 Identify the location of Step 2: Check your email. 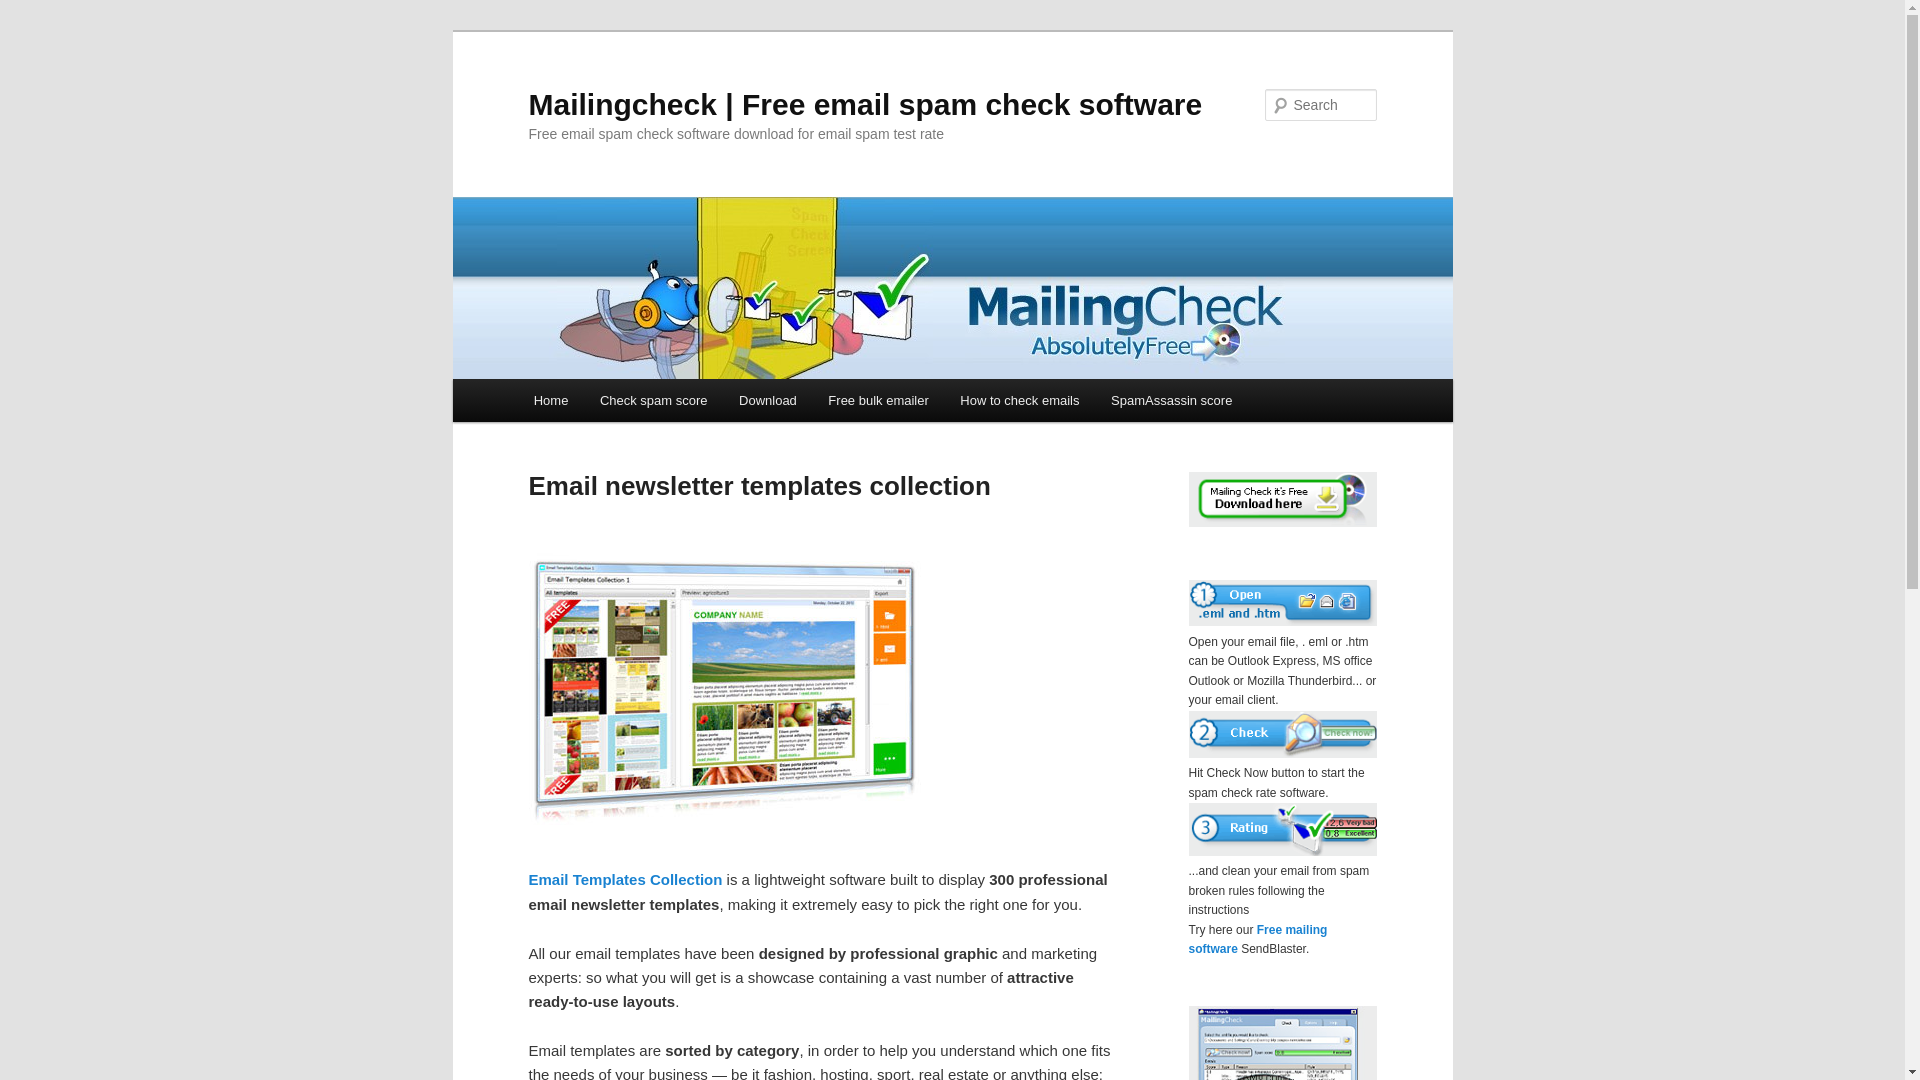
(1282, 734).